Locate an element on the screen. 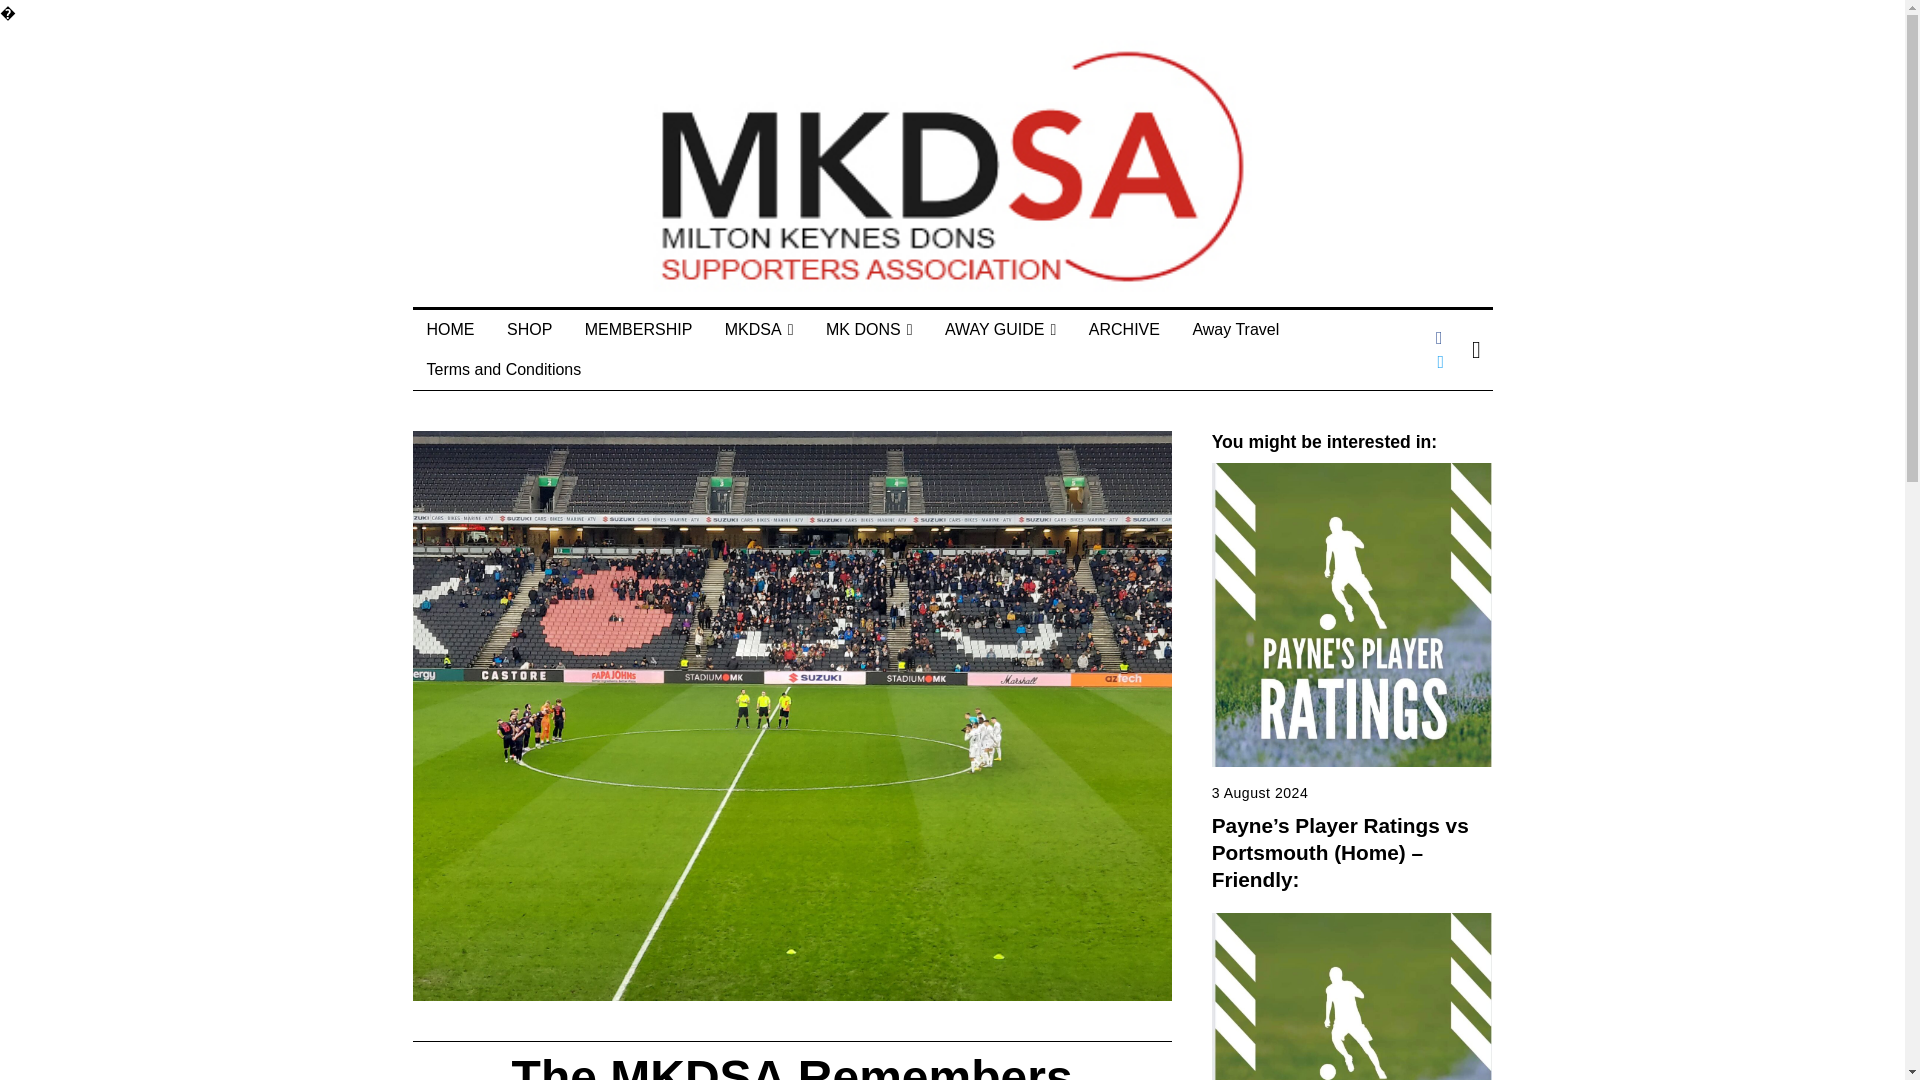  HOME is located at coordinates (450, 329).